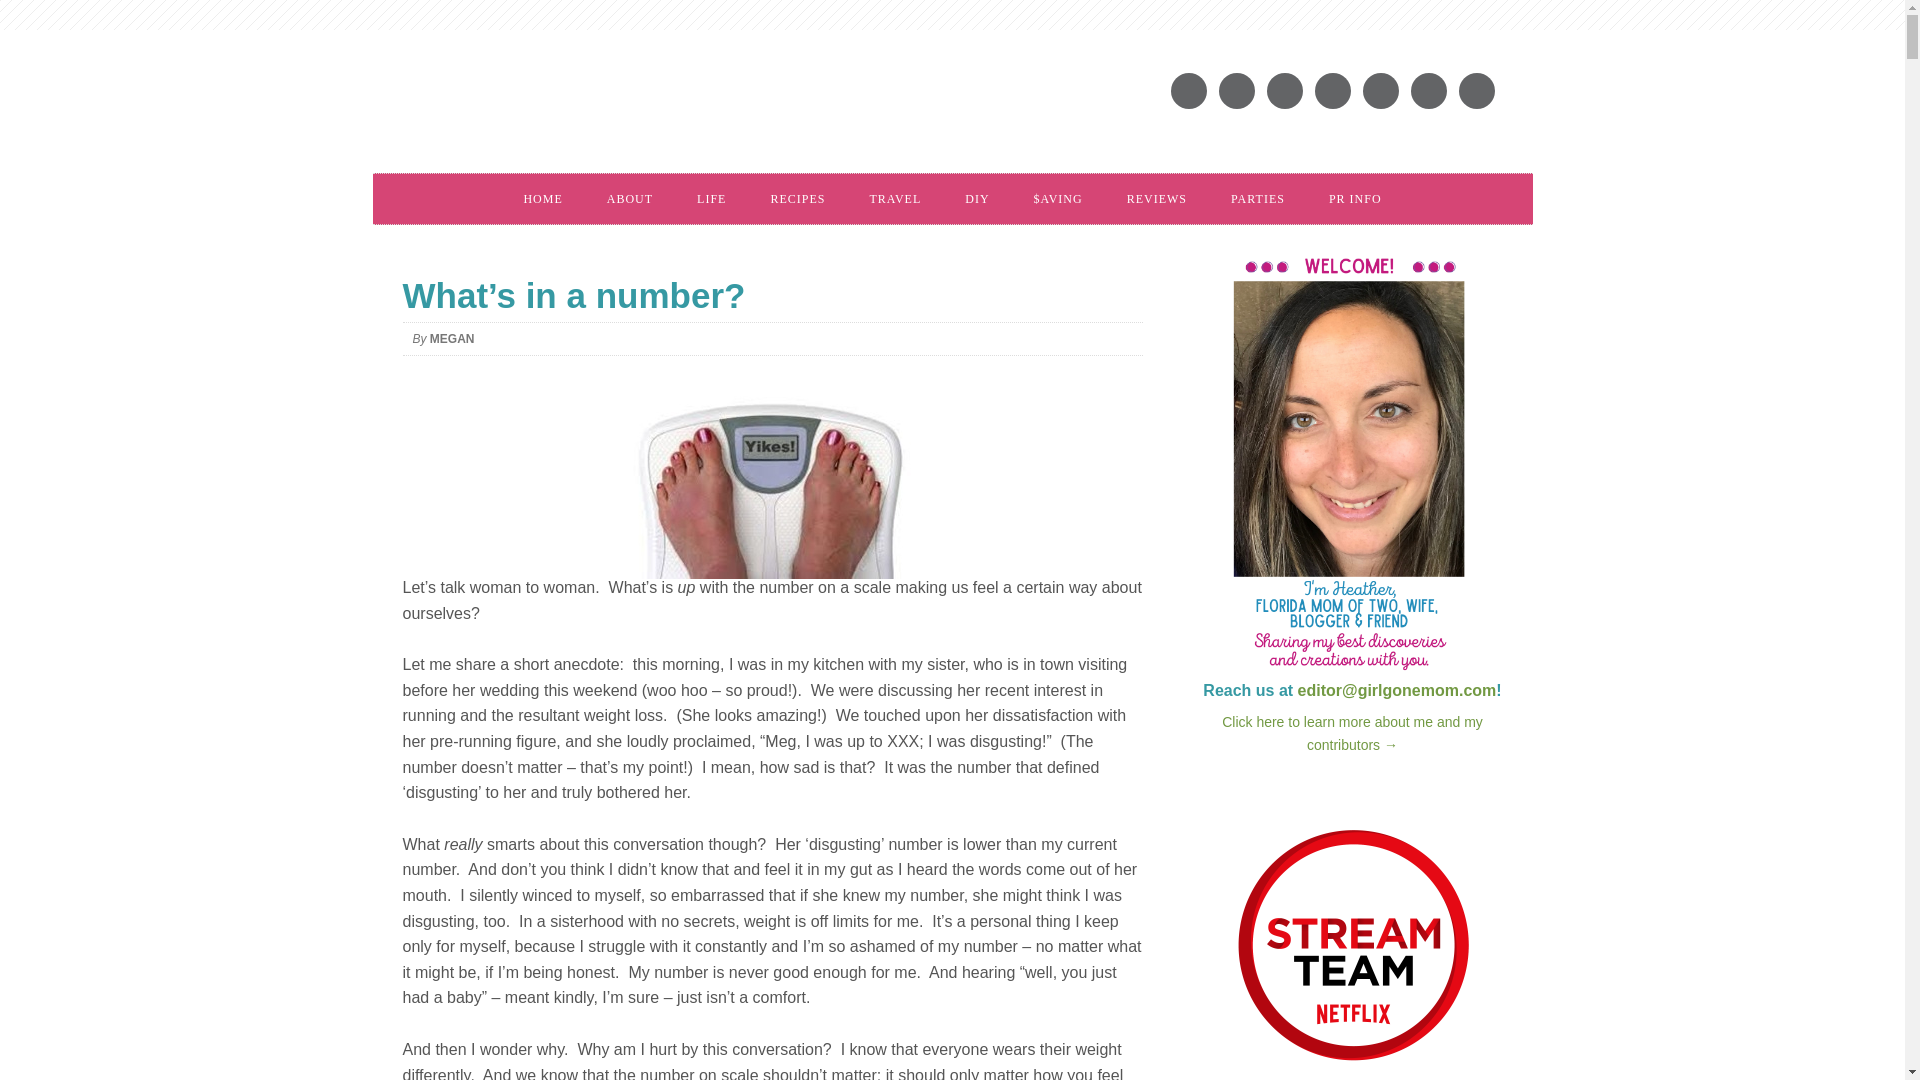 The width and height of the screenshot is (1920, 1080). Describe the element at coordinates (894, 198) in the screenshot. I see `TRAVEL` at that location.